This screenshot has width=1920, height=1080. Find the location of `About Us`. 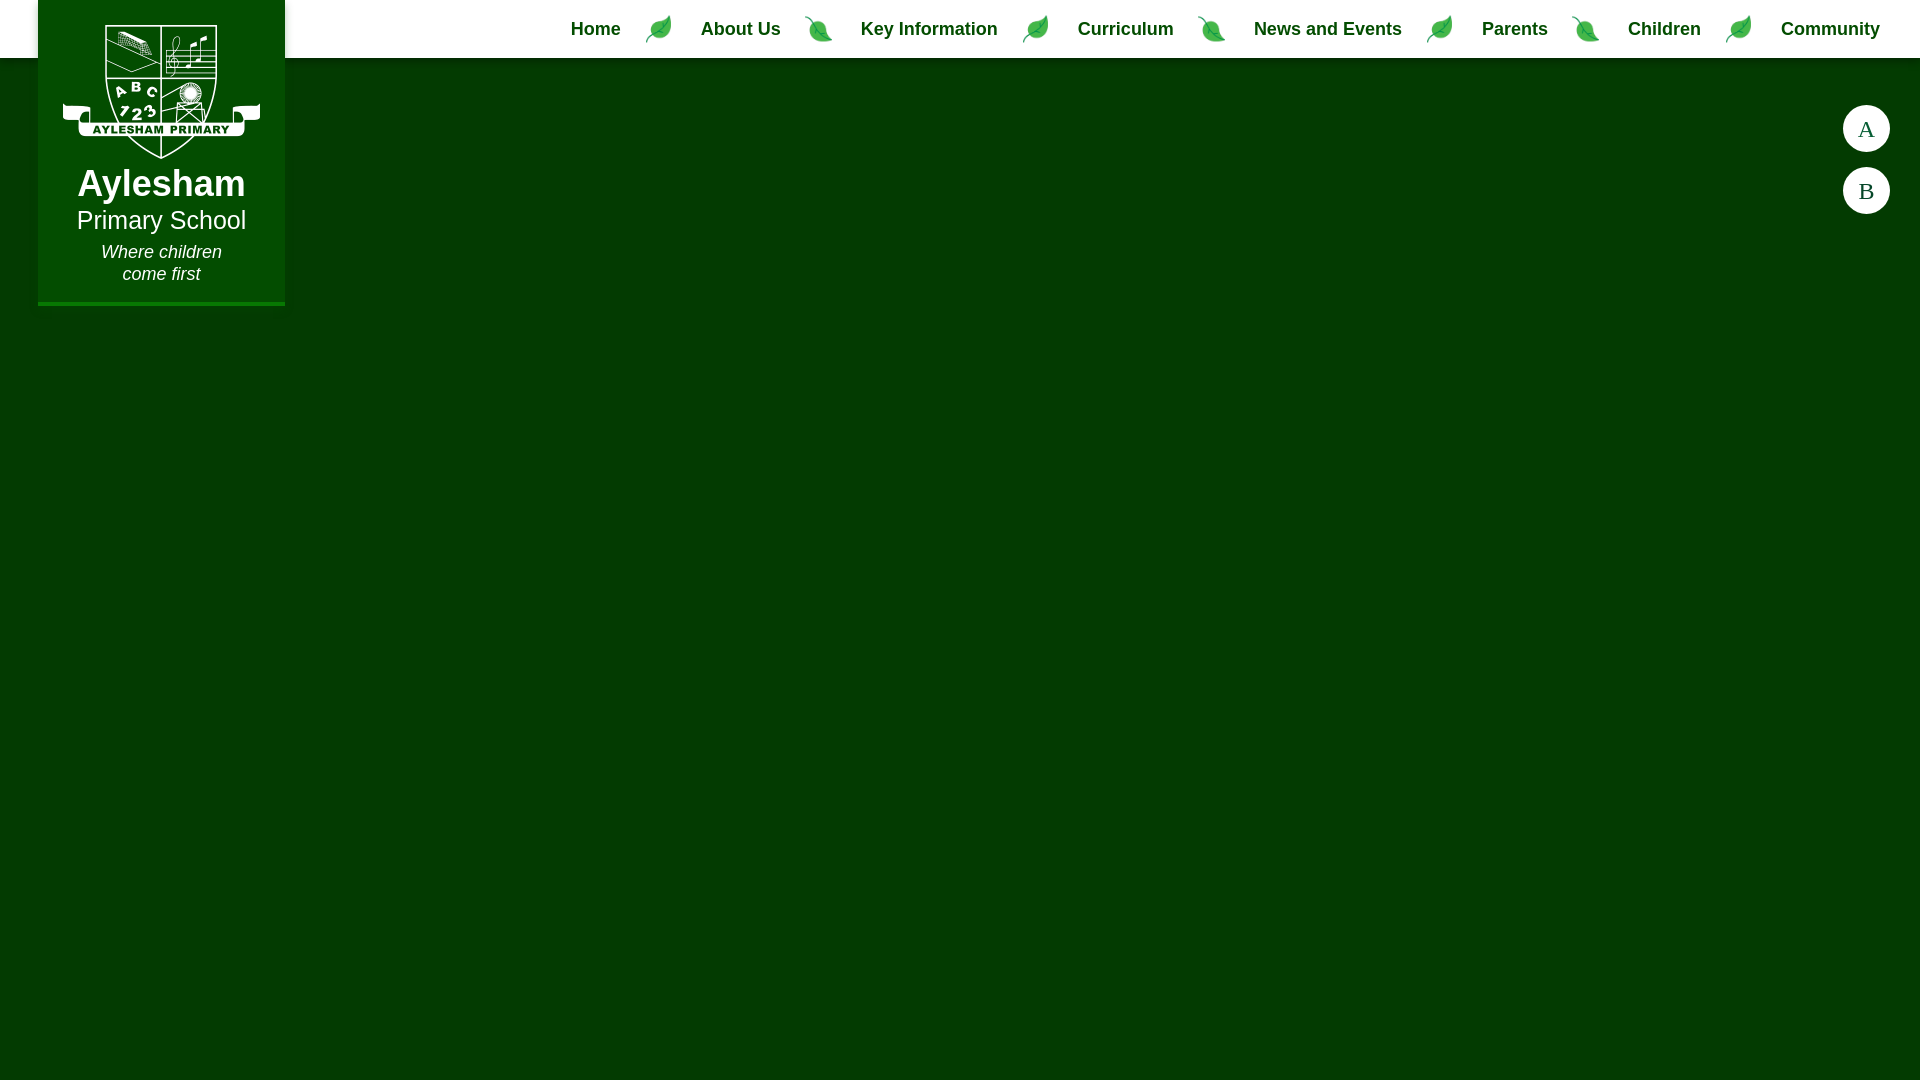

About Us is located at coordinates (740, 29).